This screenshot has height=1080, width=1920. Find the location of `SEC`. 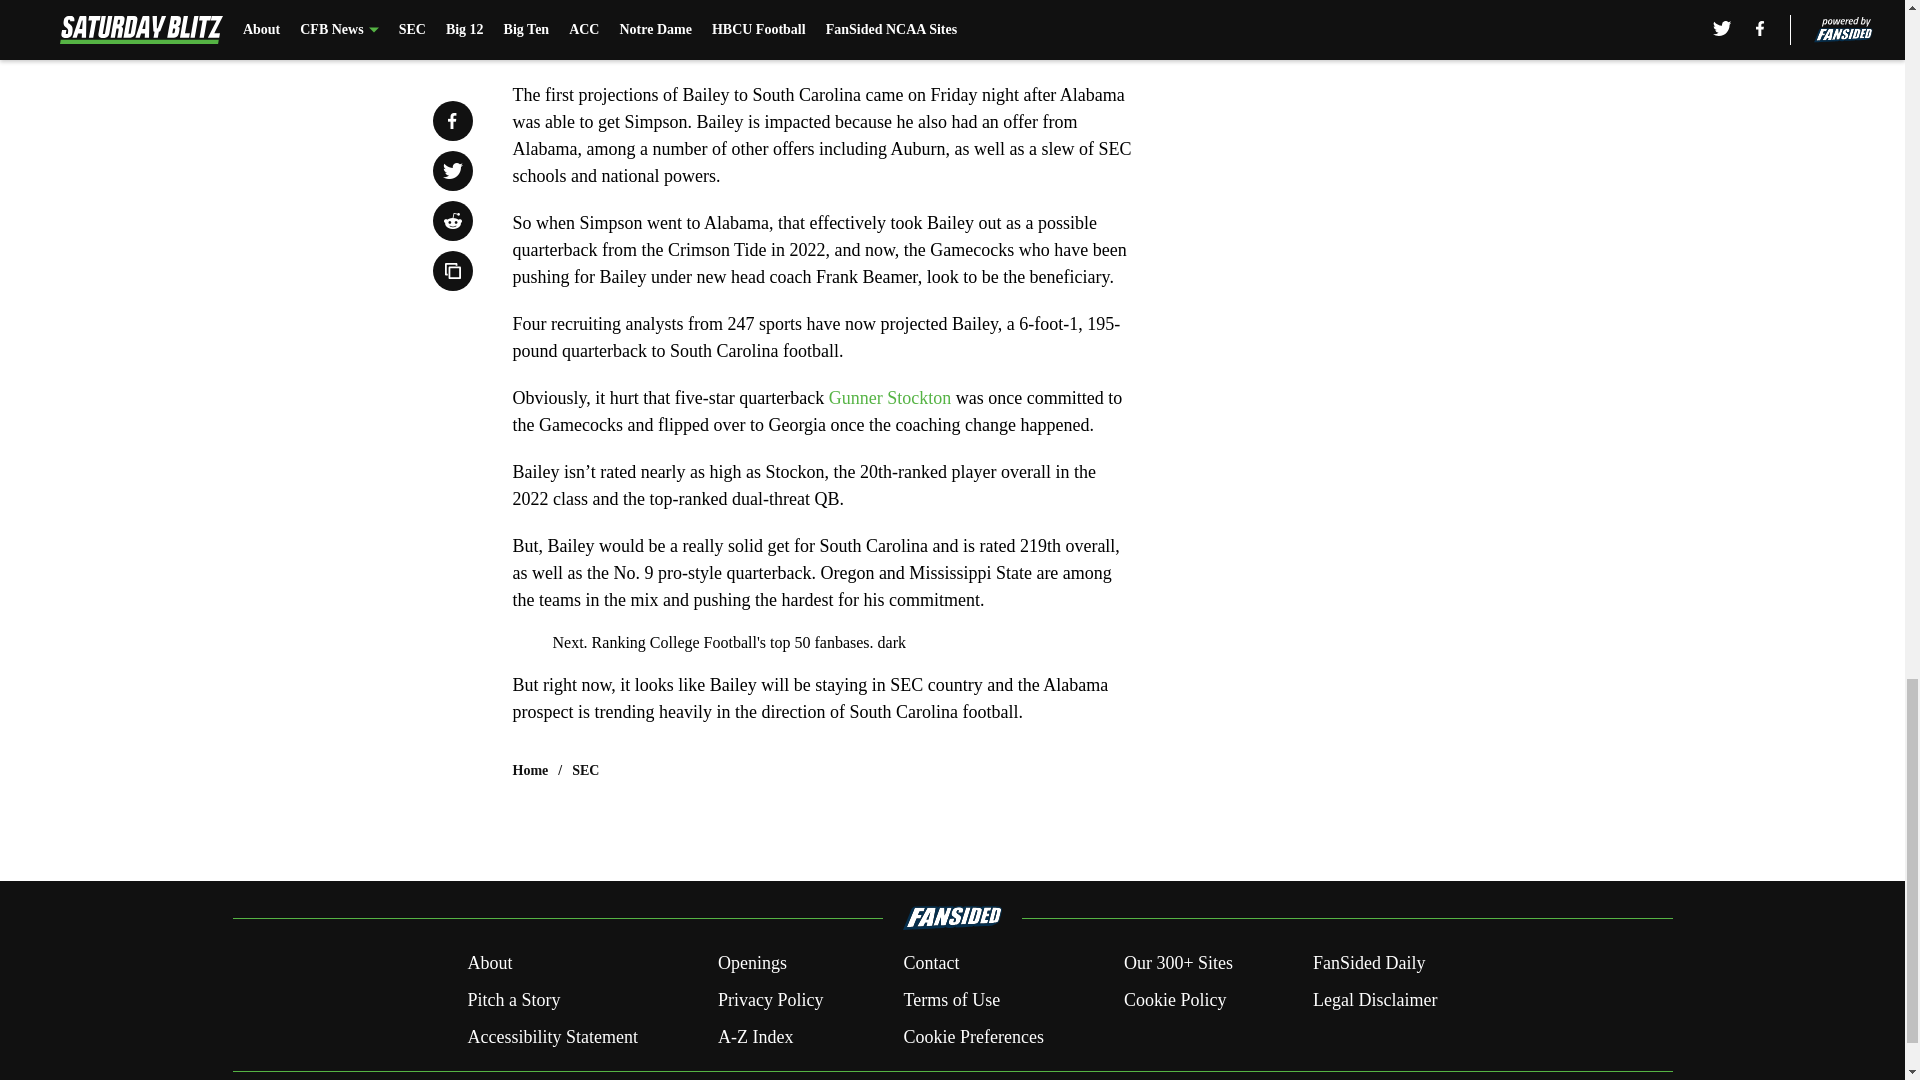

SEC is located at coordinates (586, 770).